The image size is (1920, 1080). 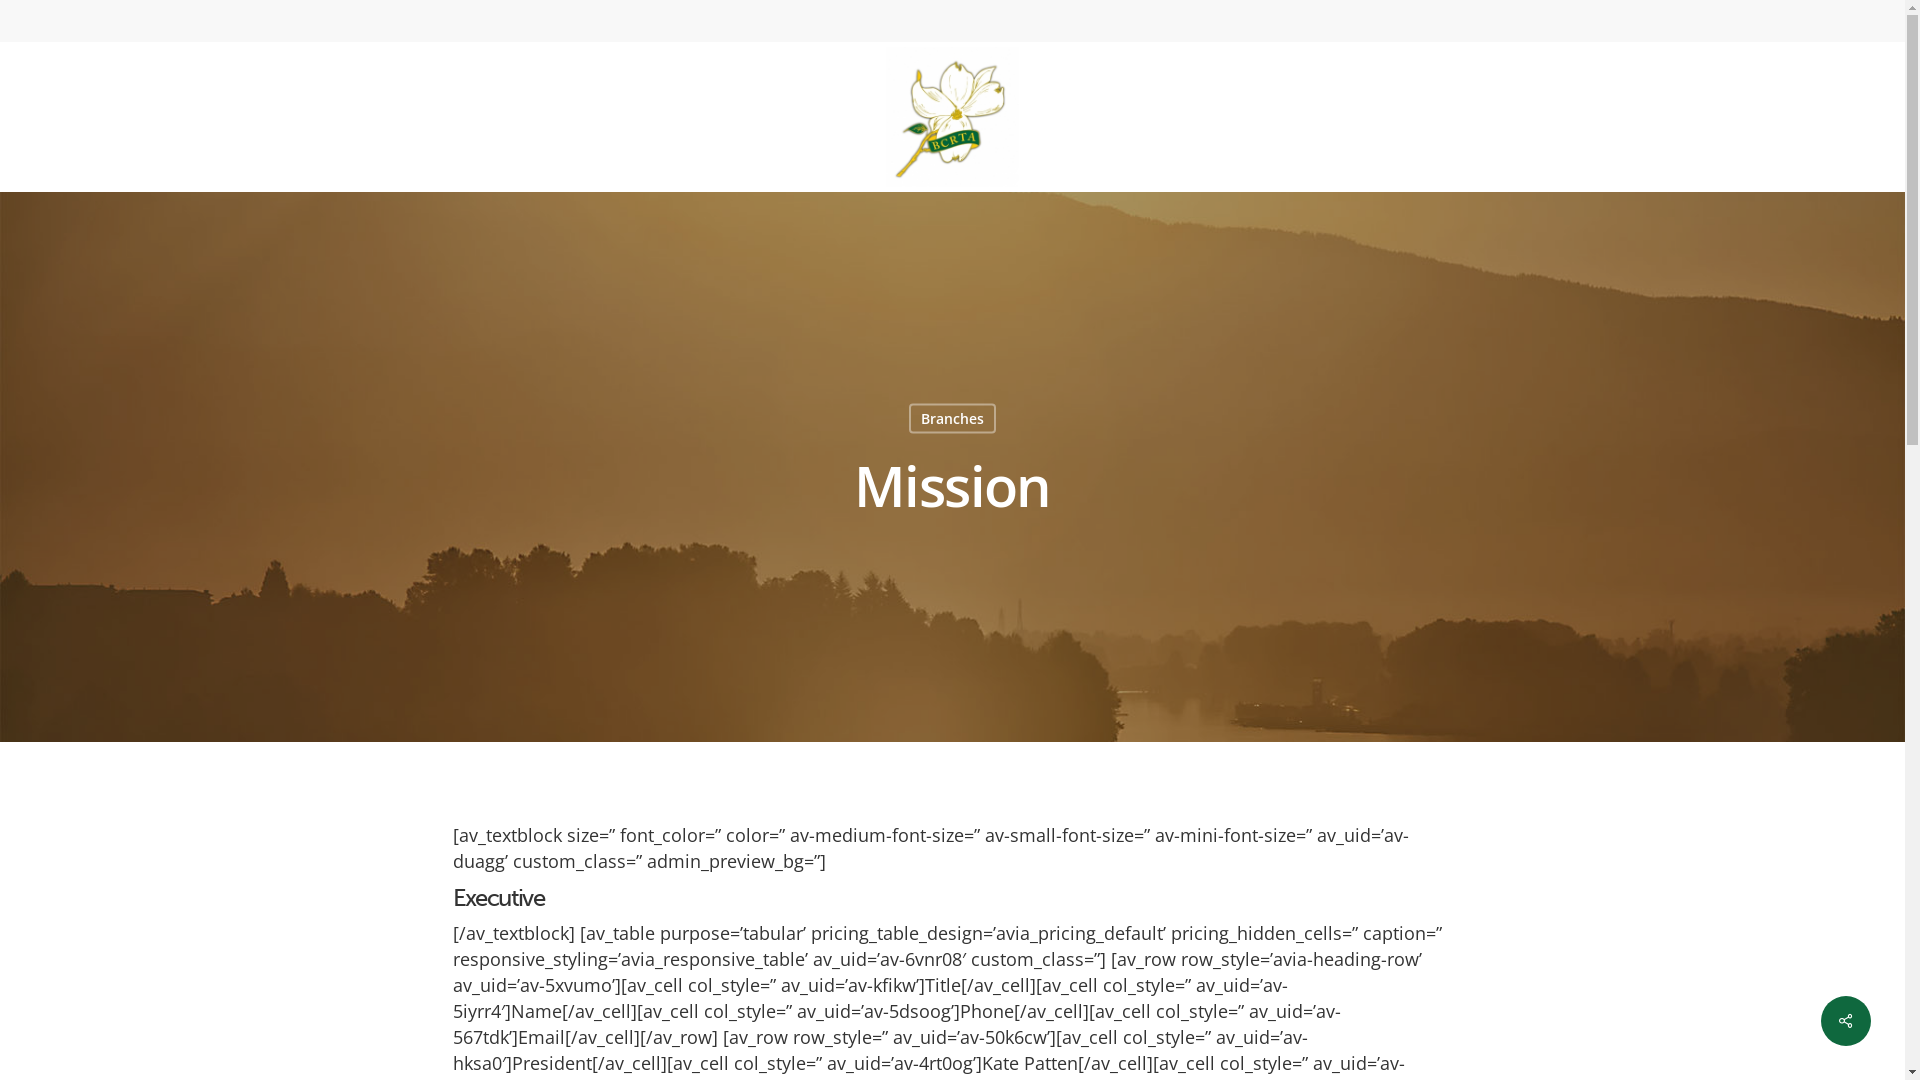 What do you see at coordinates (912, 744) in the screenshot?
I see `Privacy Policy` at bounding box center [912, 744].